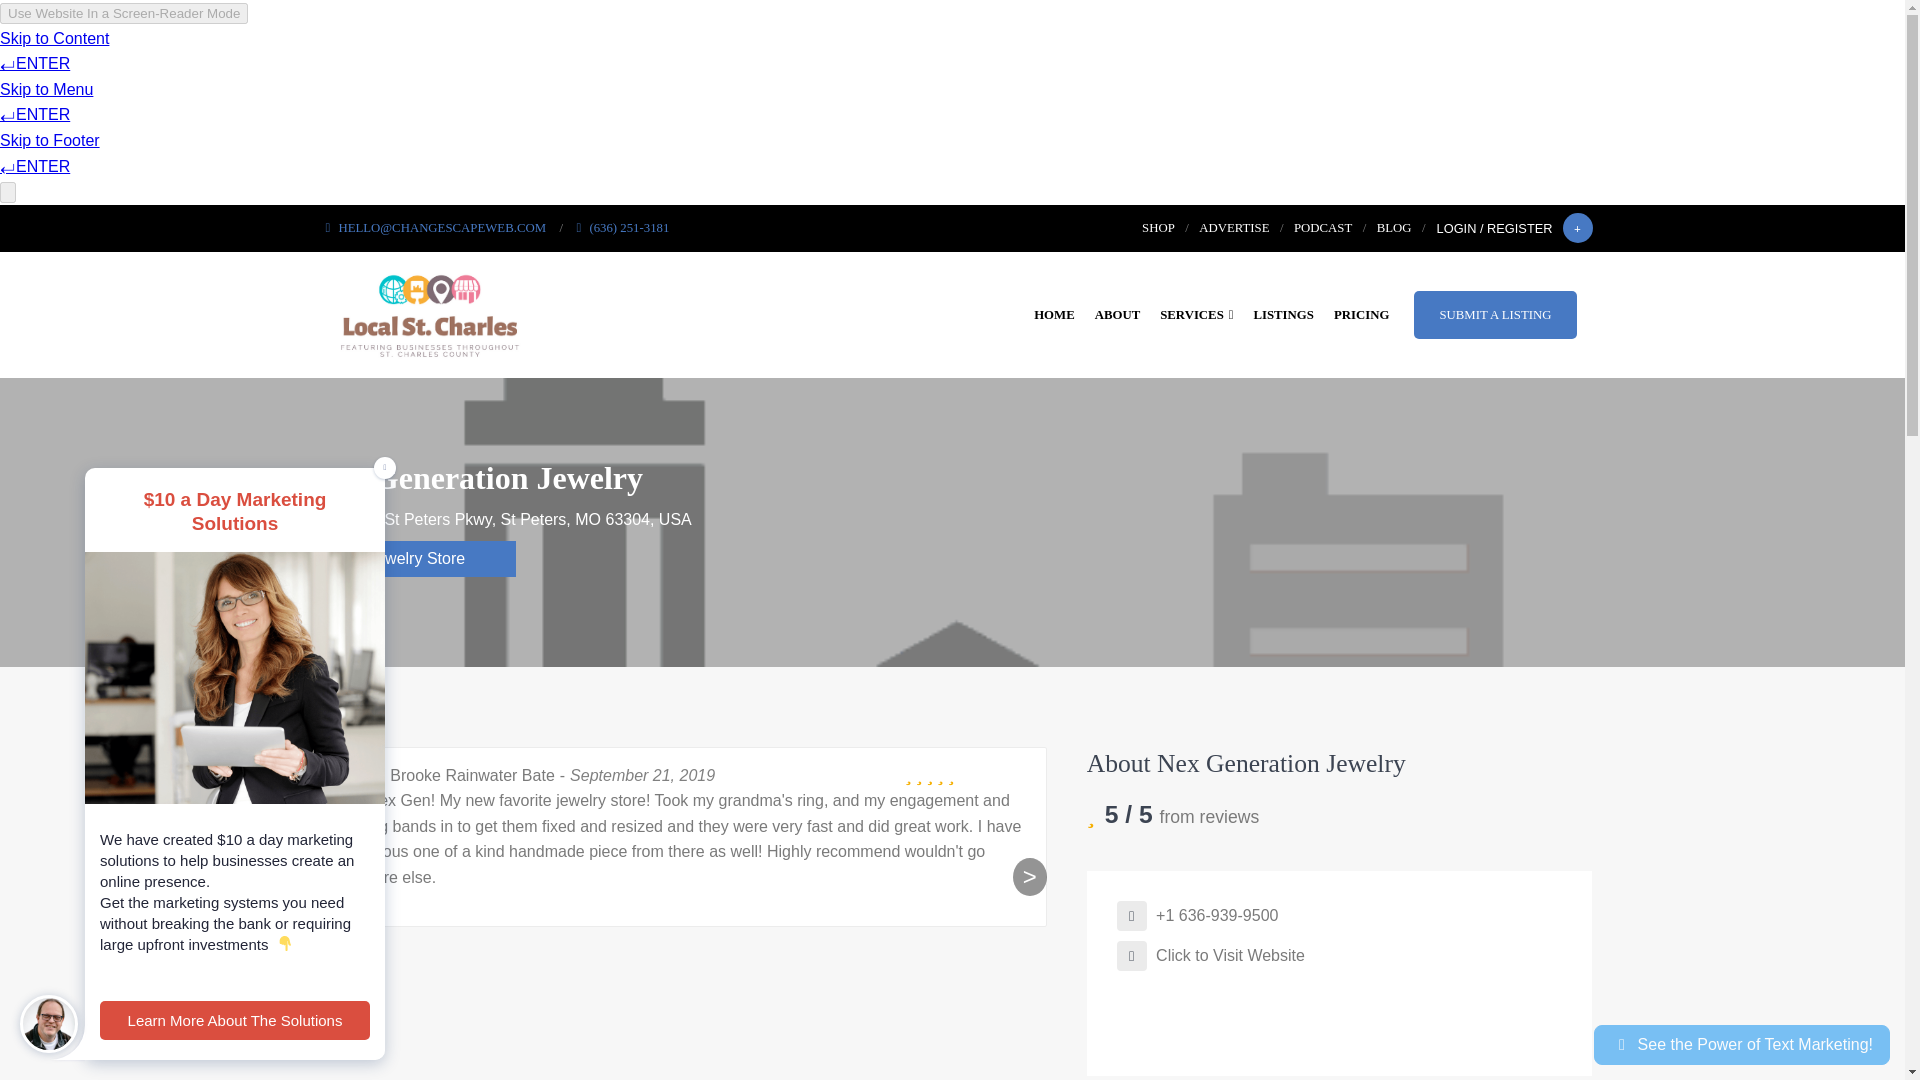 This screenshot has height=1080, width=1920. Describe the element at coordinates (1282, 314) in the screenshot. I see `LISTINGS` at that location.